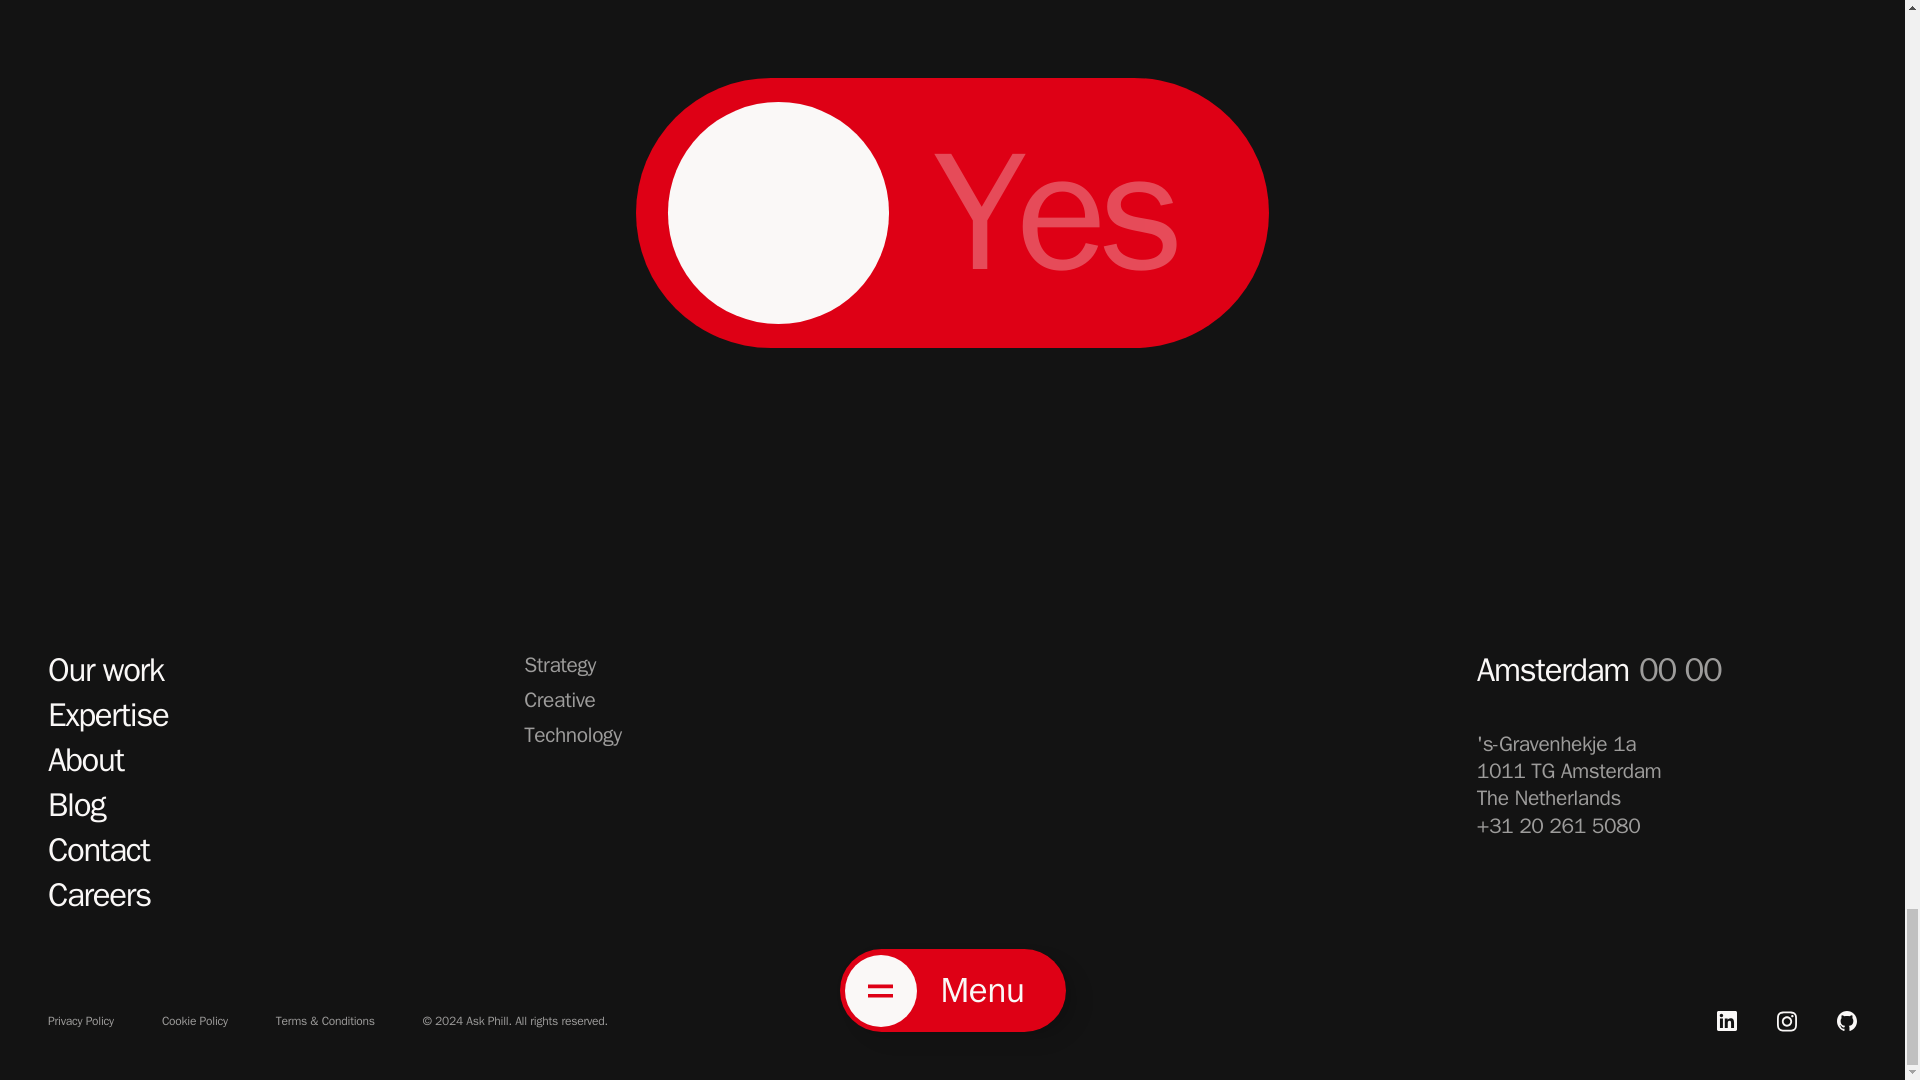  What do you see at coordinates (560, 666) in the screenshot?
I see `Strategy` at bounding box center [560, 666].